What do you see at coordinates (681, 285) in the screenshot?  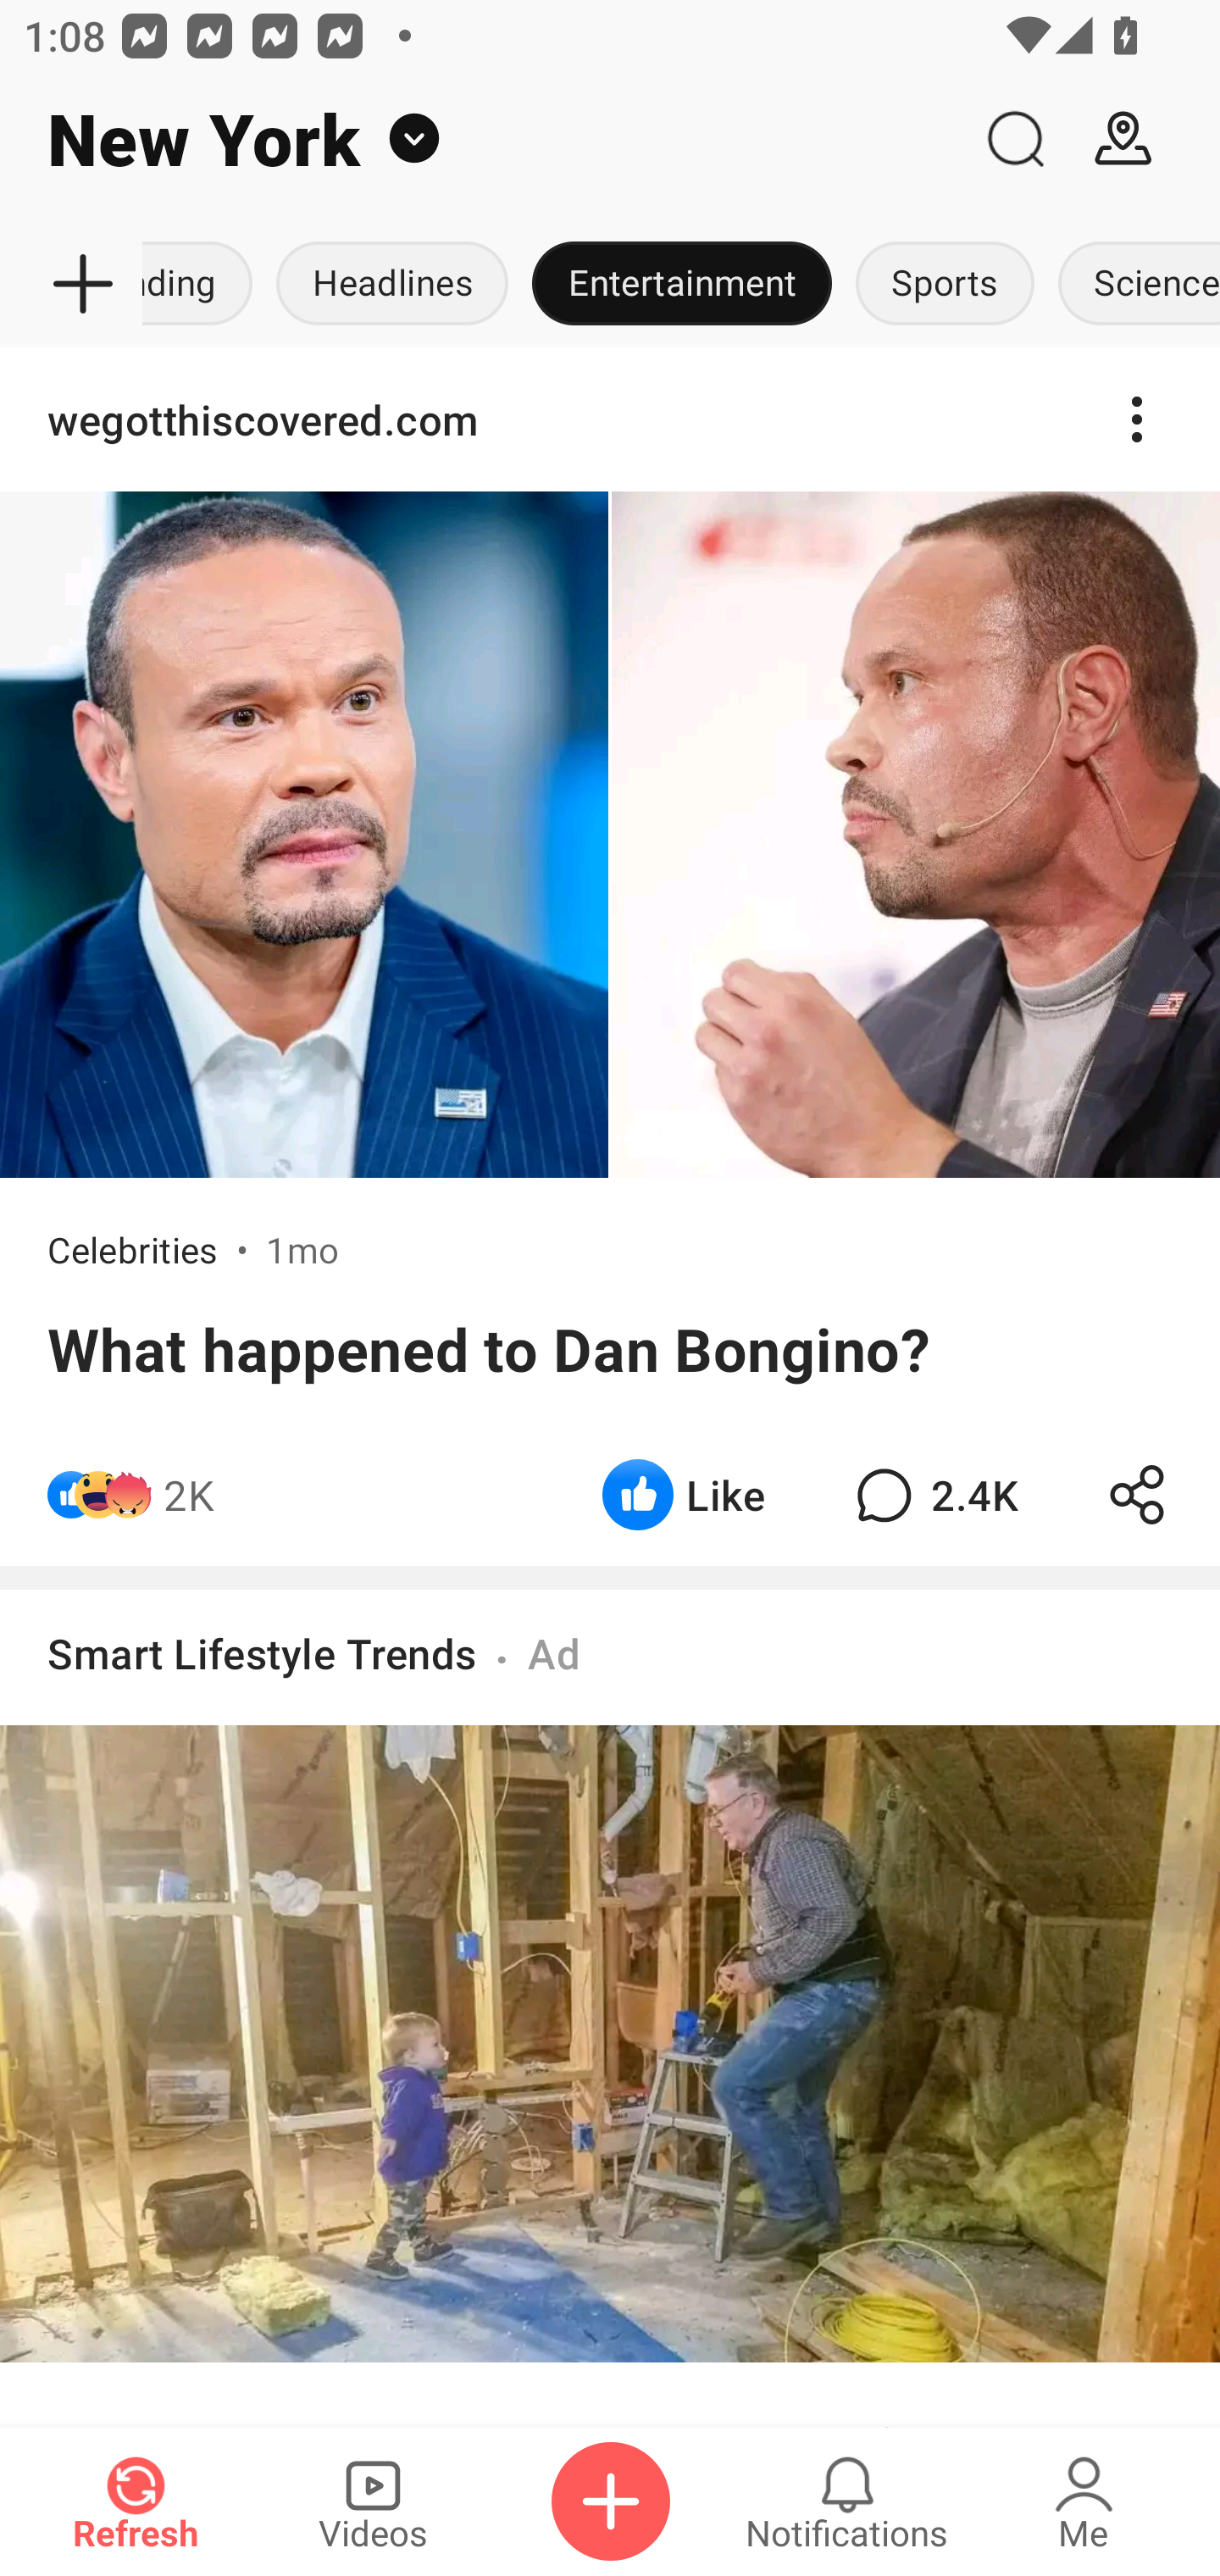 I see `Entertainment` at bounding box center [681, 285].